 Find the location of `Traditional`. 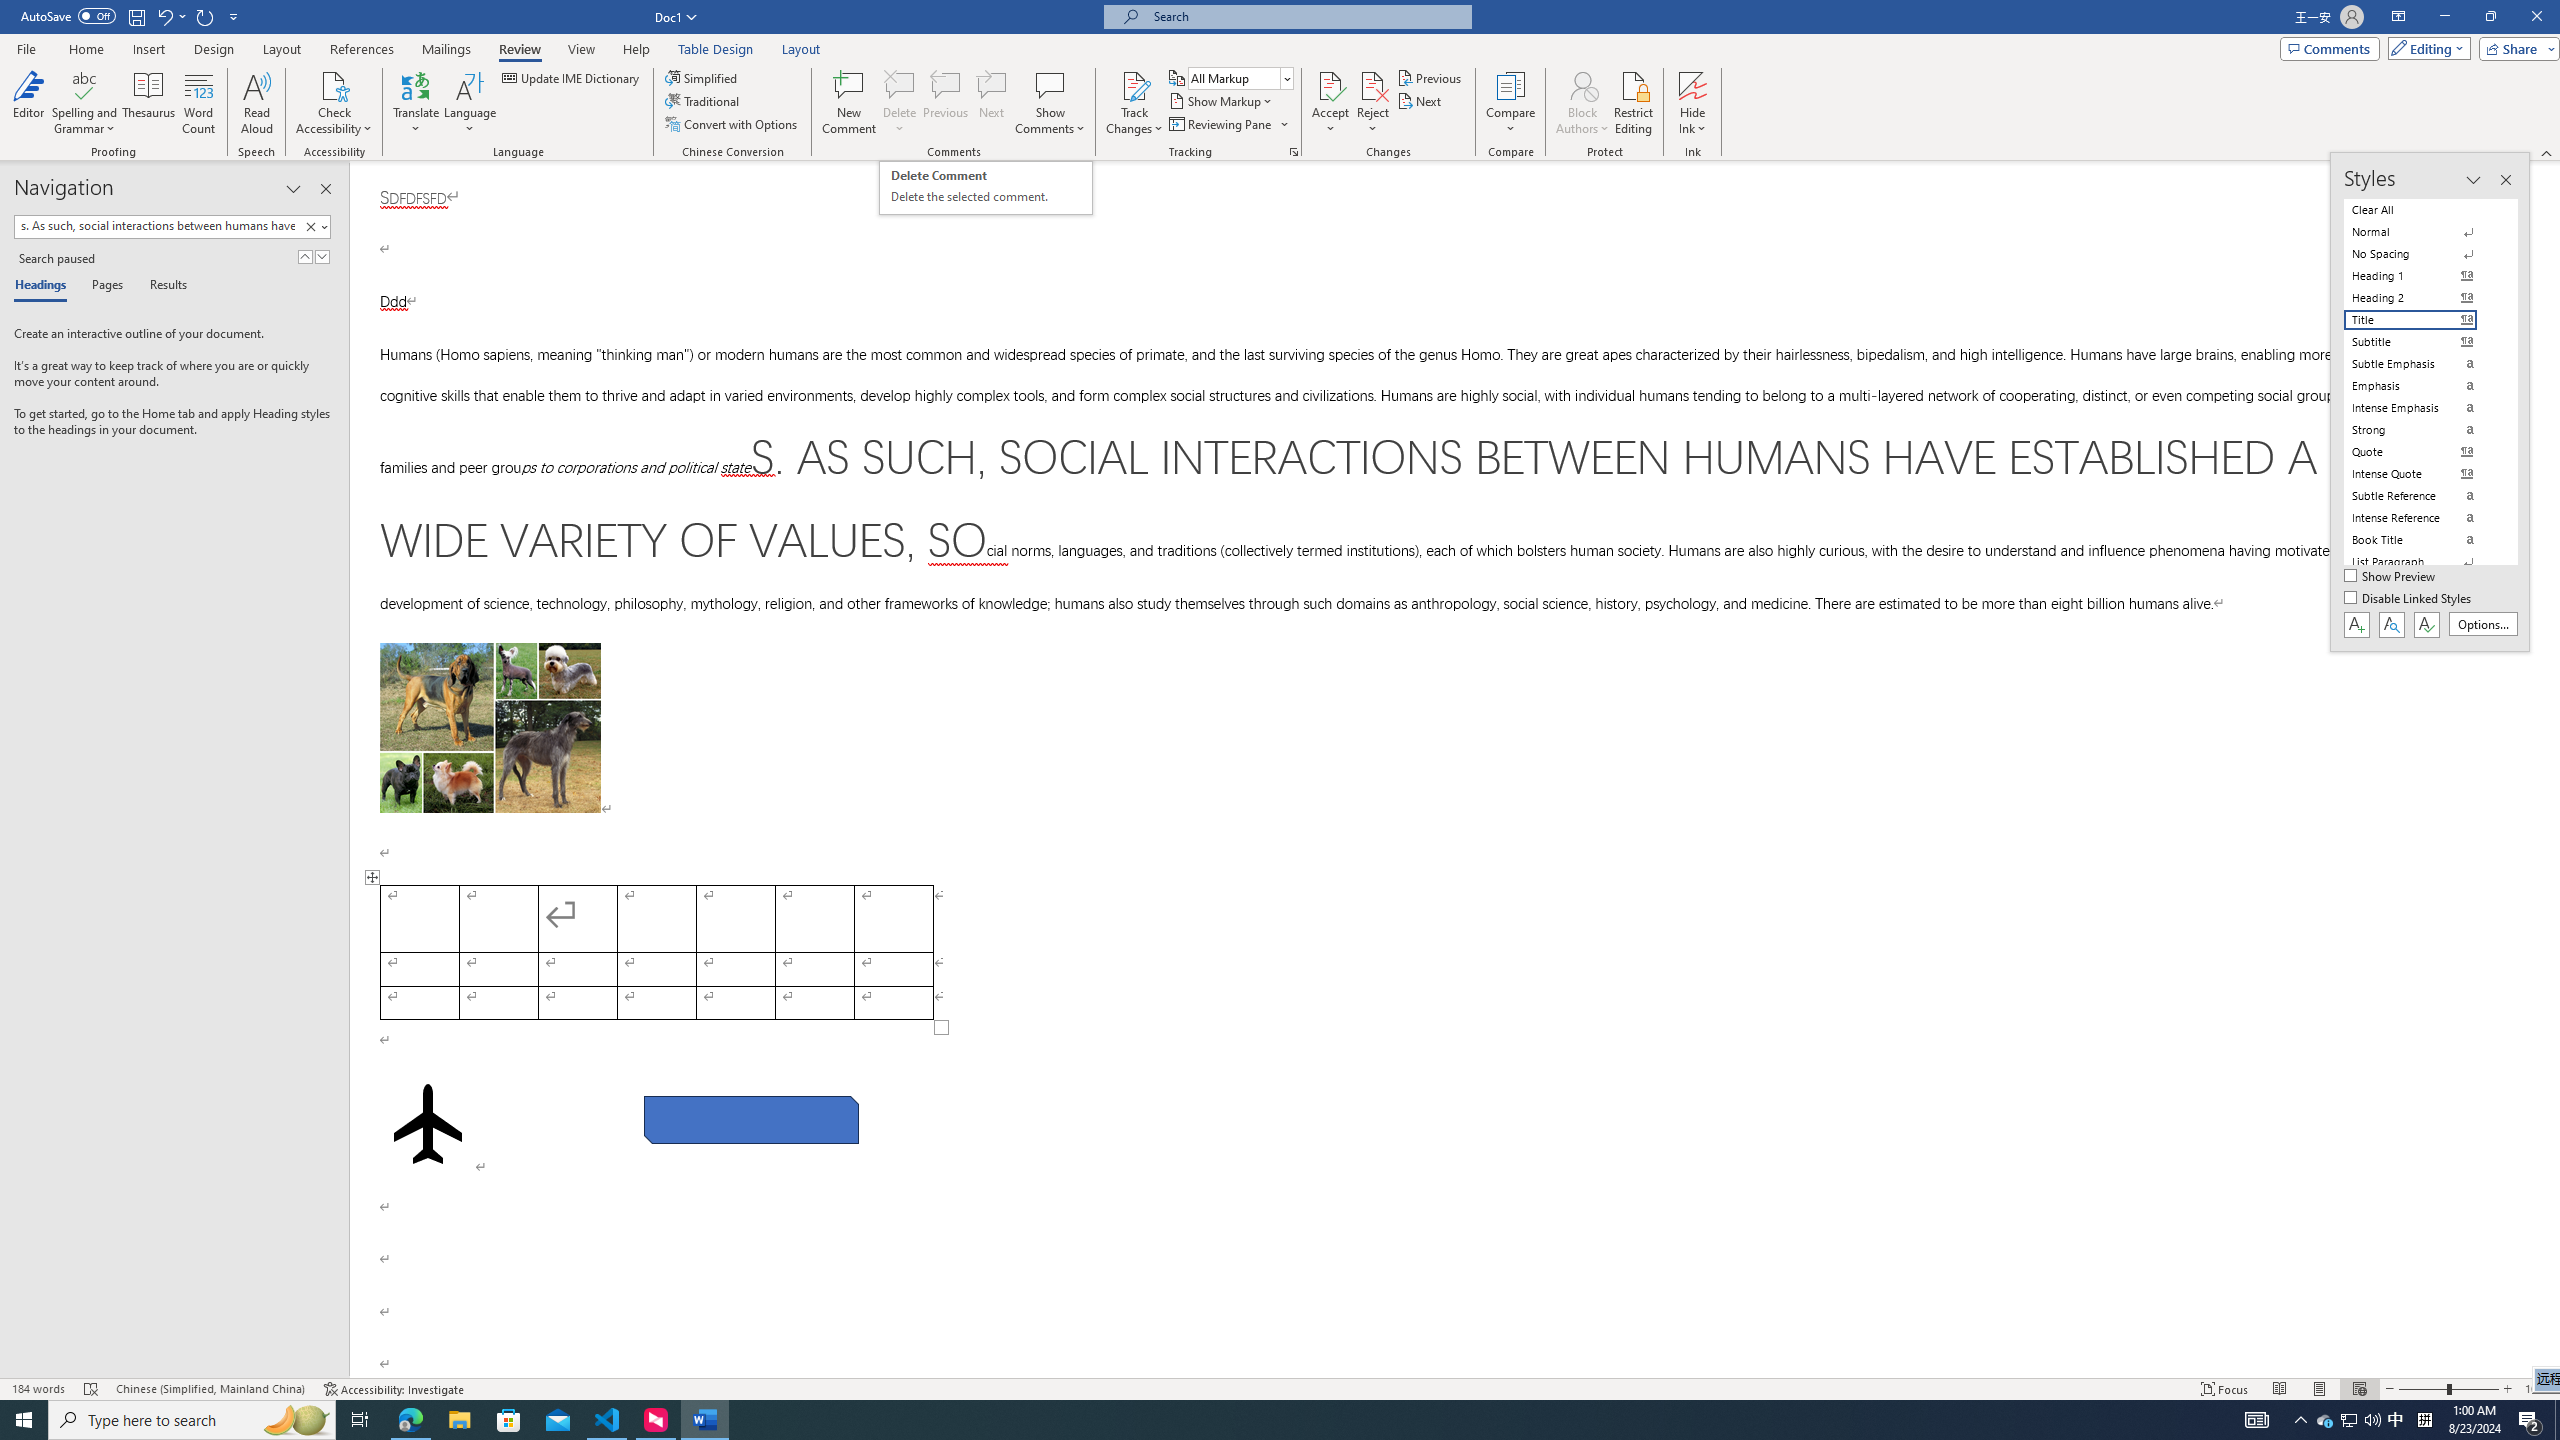

Traditional is located at coordinates (704, 100).